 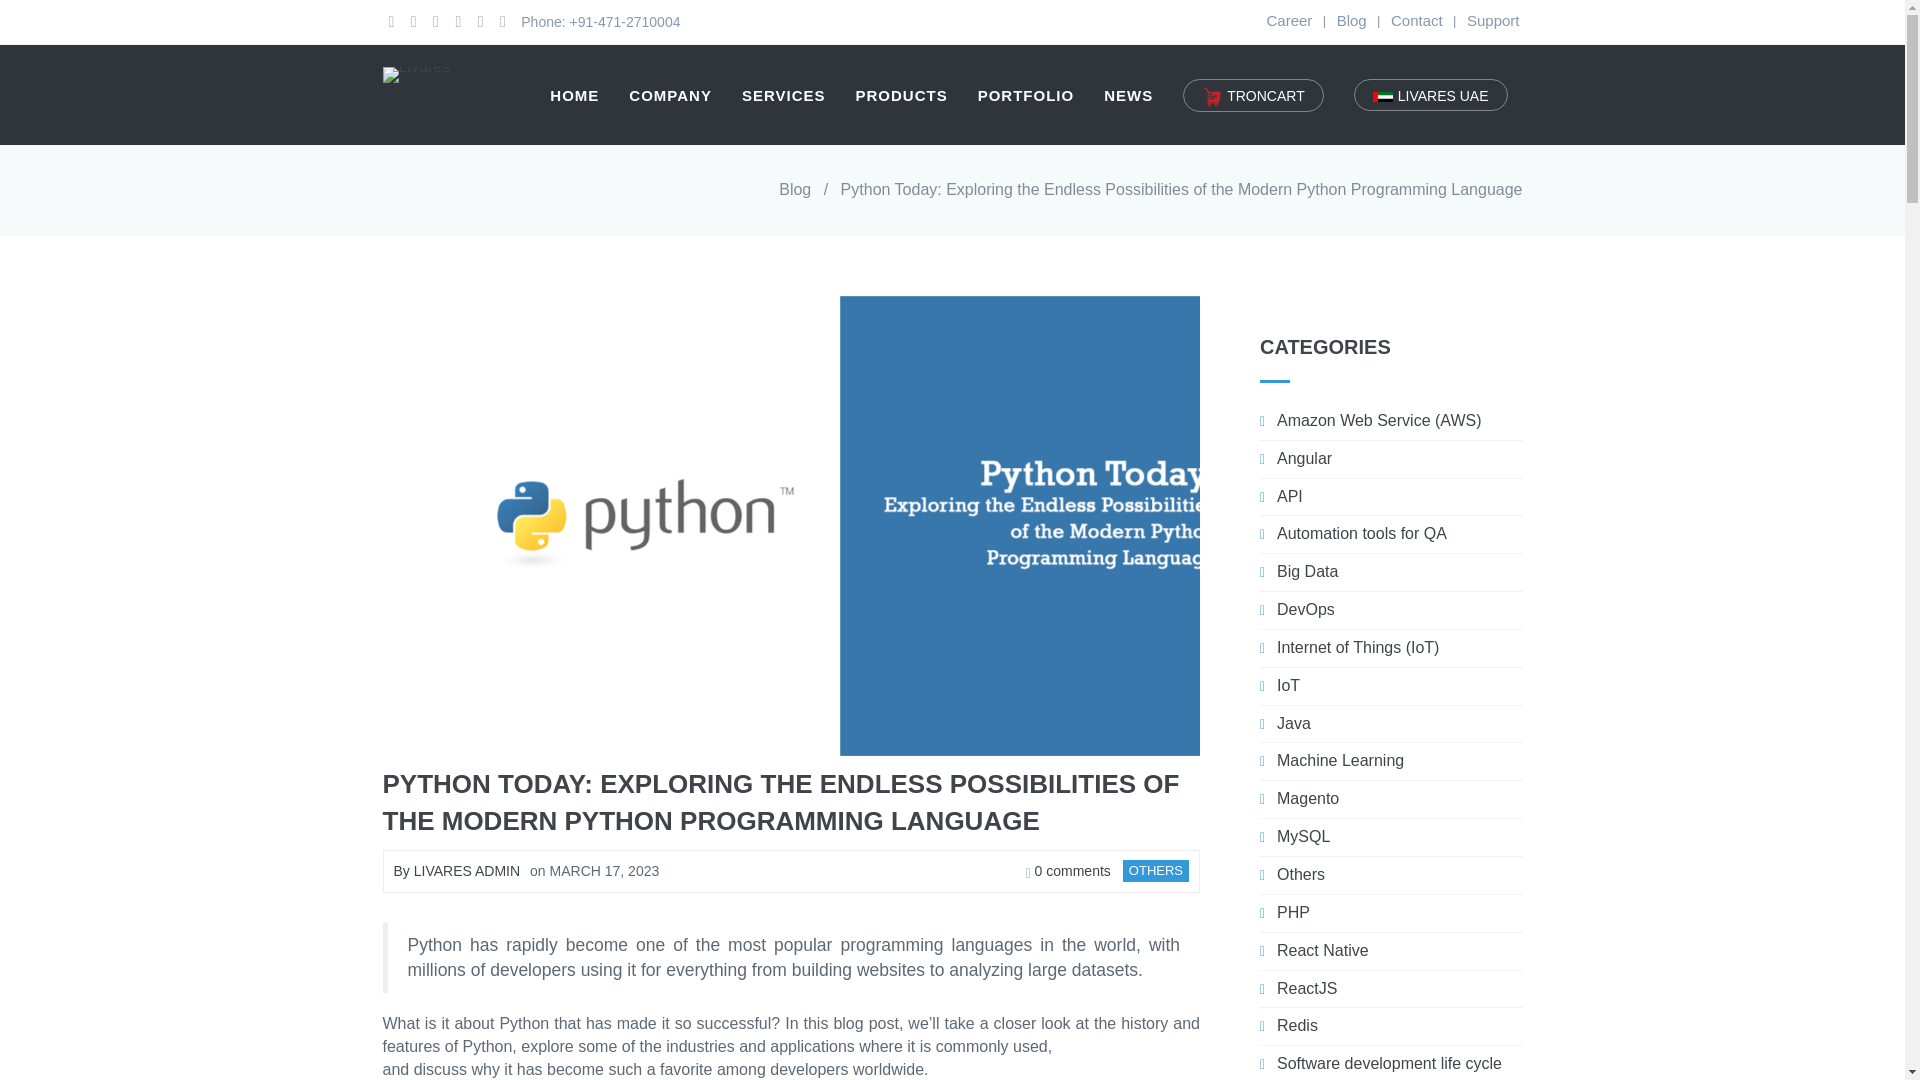 I want to click on PORTFOLIO, so click(x=1026, y=94).